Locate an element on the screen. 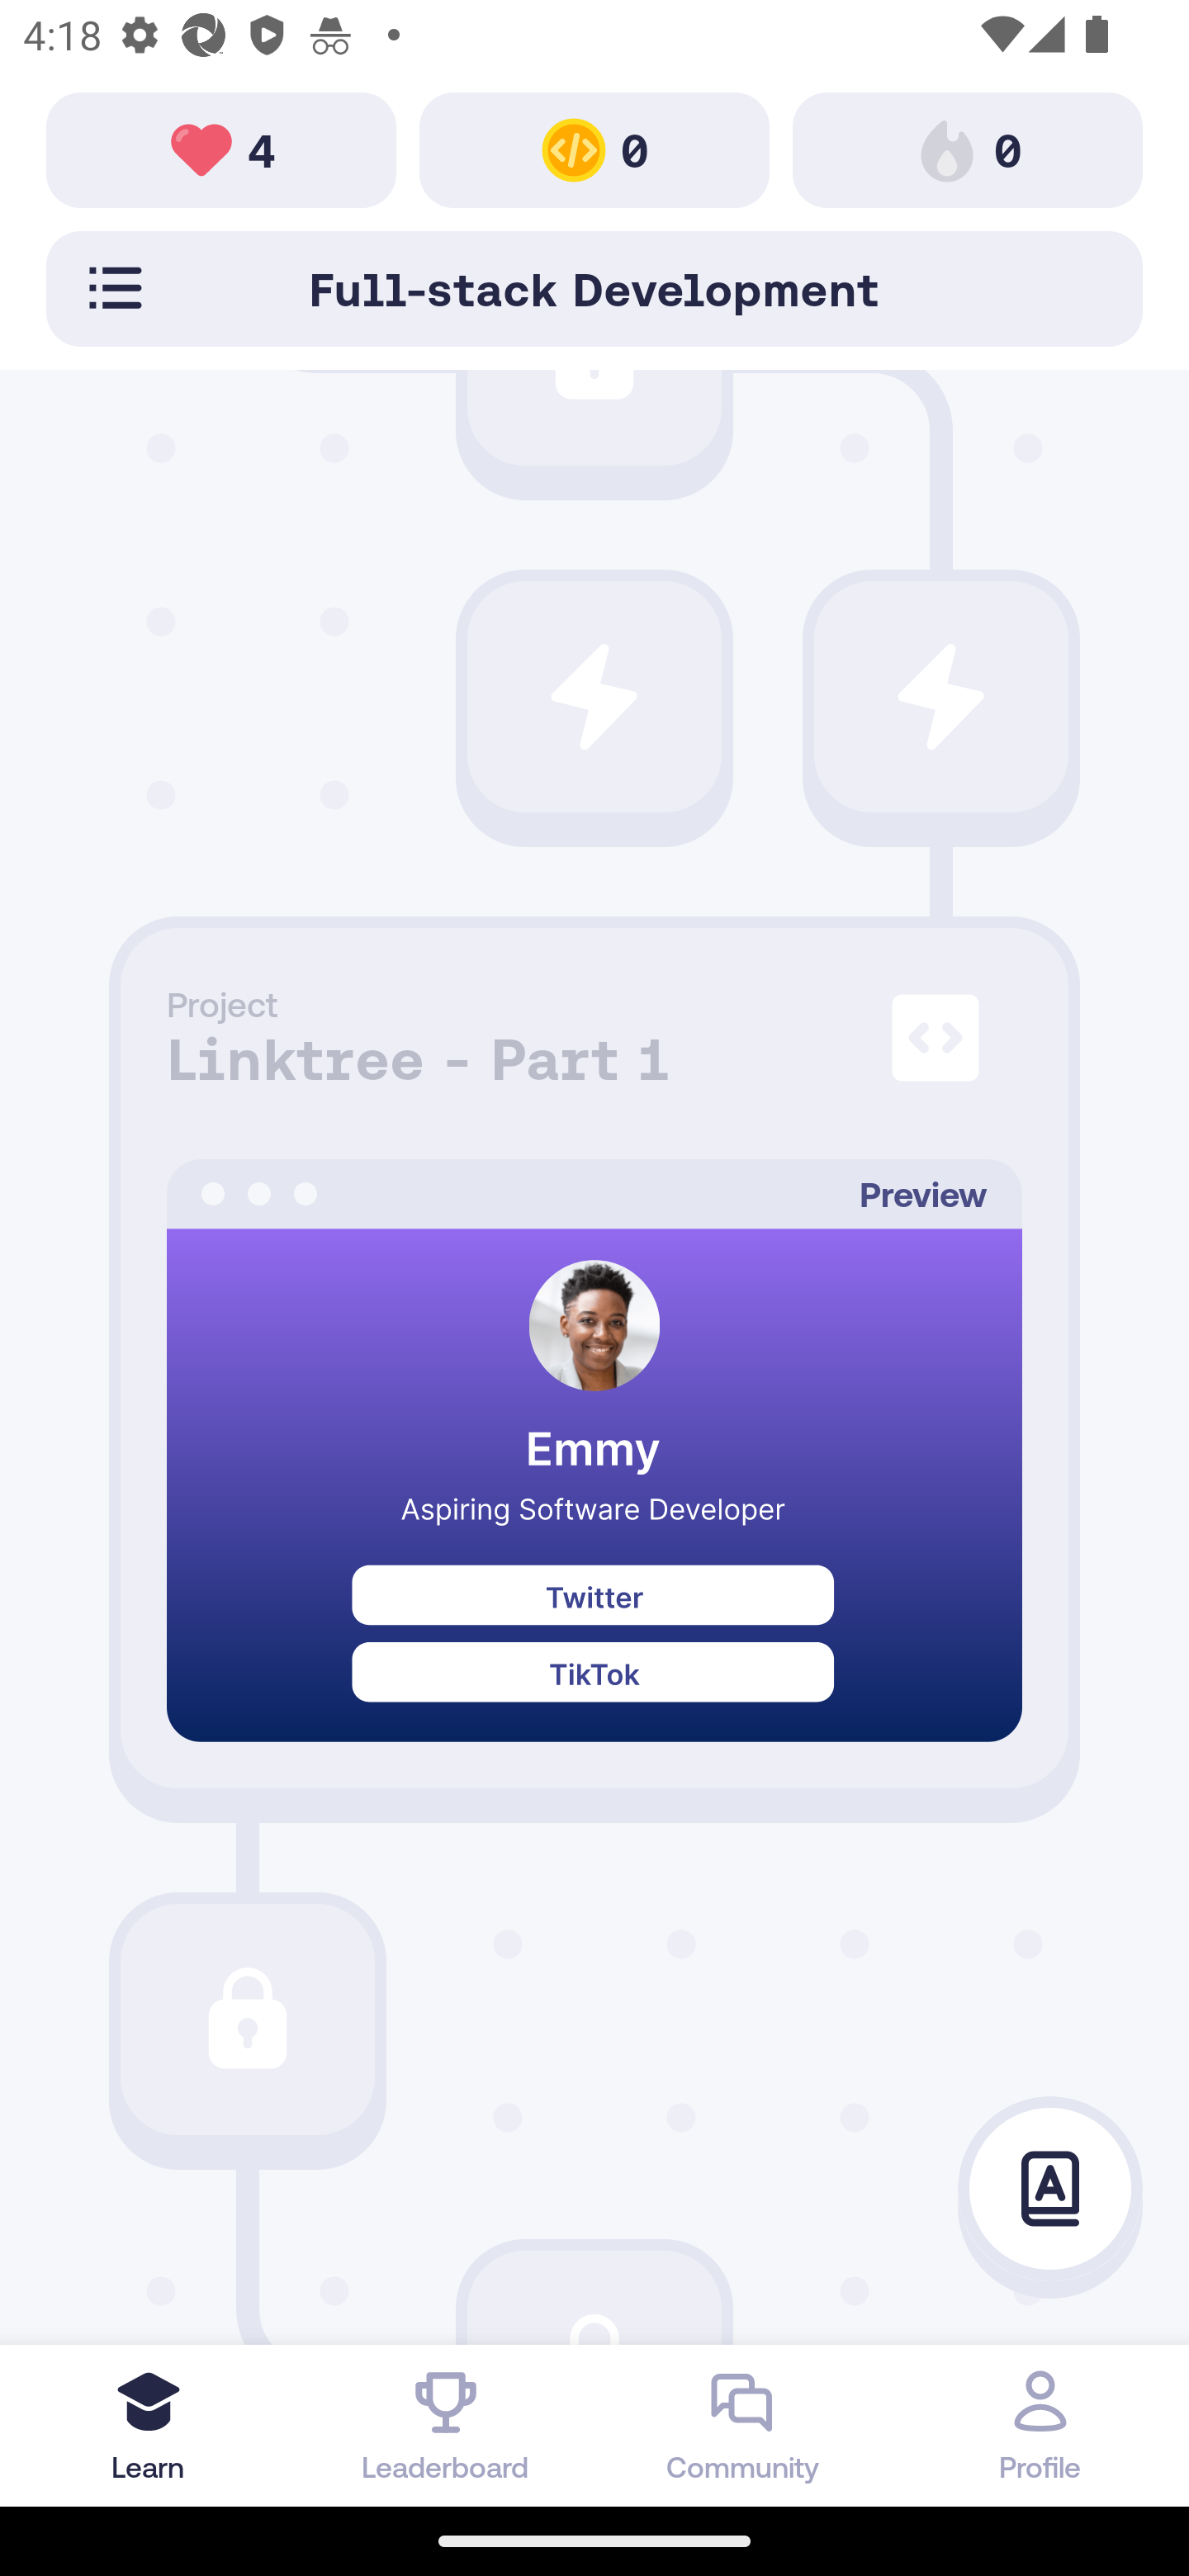  Path Toolbar Image 0 is located at coordinates (594, 149).